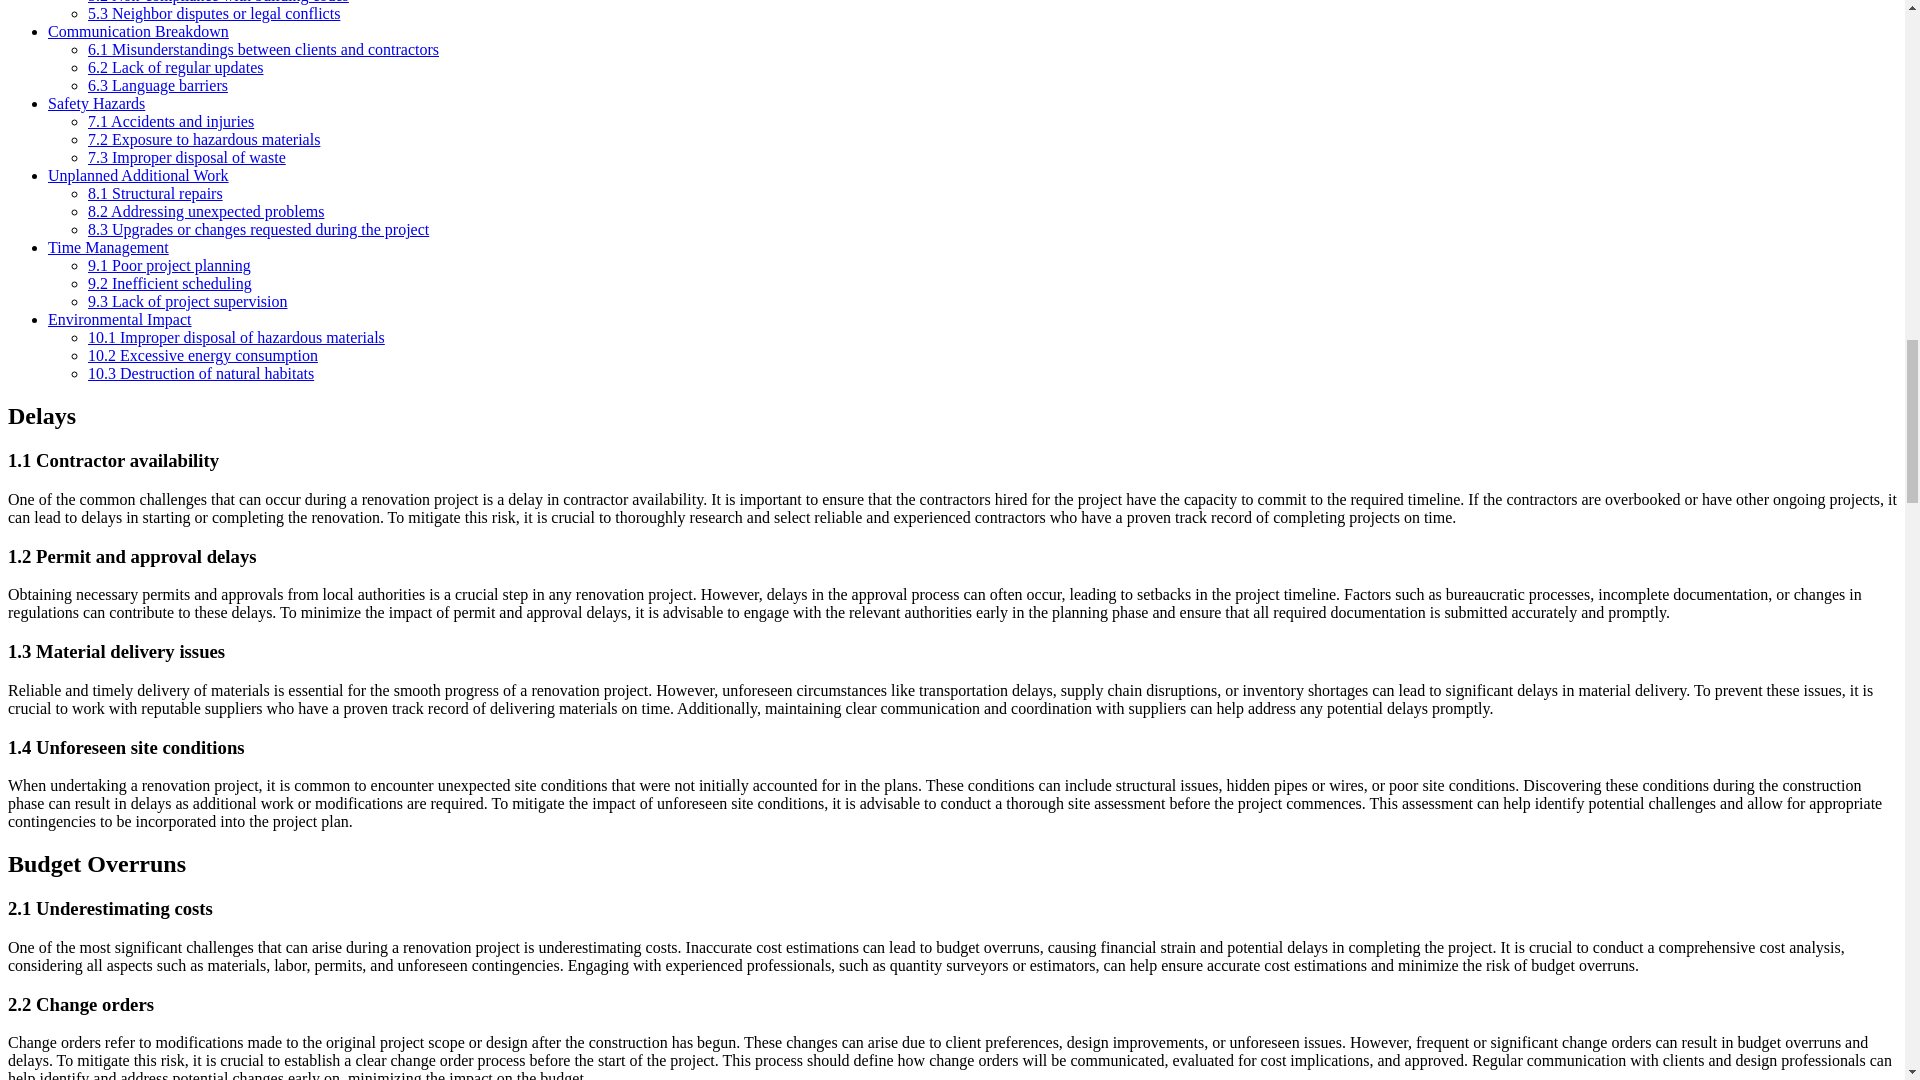 The image size is (1920, 1080). What do you see at coordinates (218, 2) in the screenshot?
I see `5.2 Non-compliance with building codes` at bounding box center [218, 2].